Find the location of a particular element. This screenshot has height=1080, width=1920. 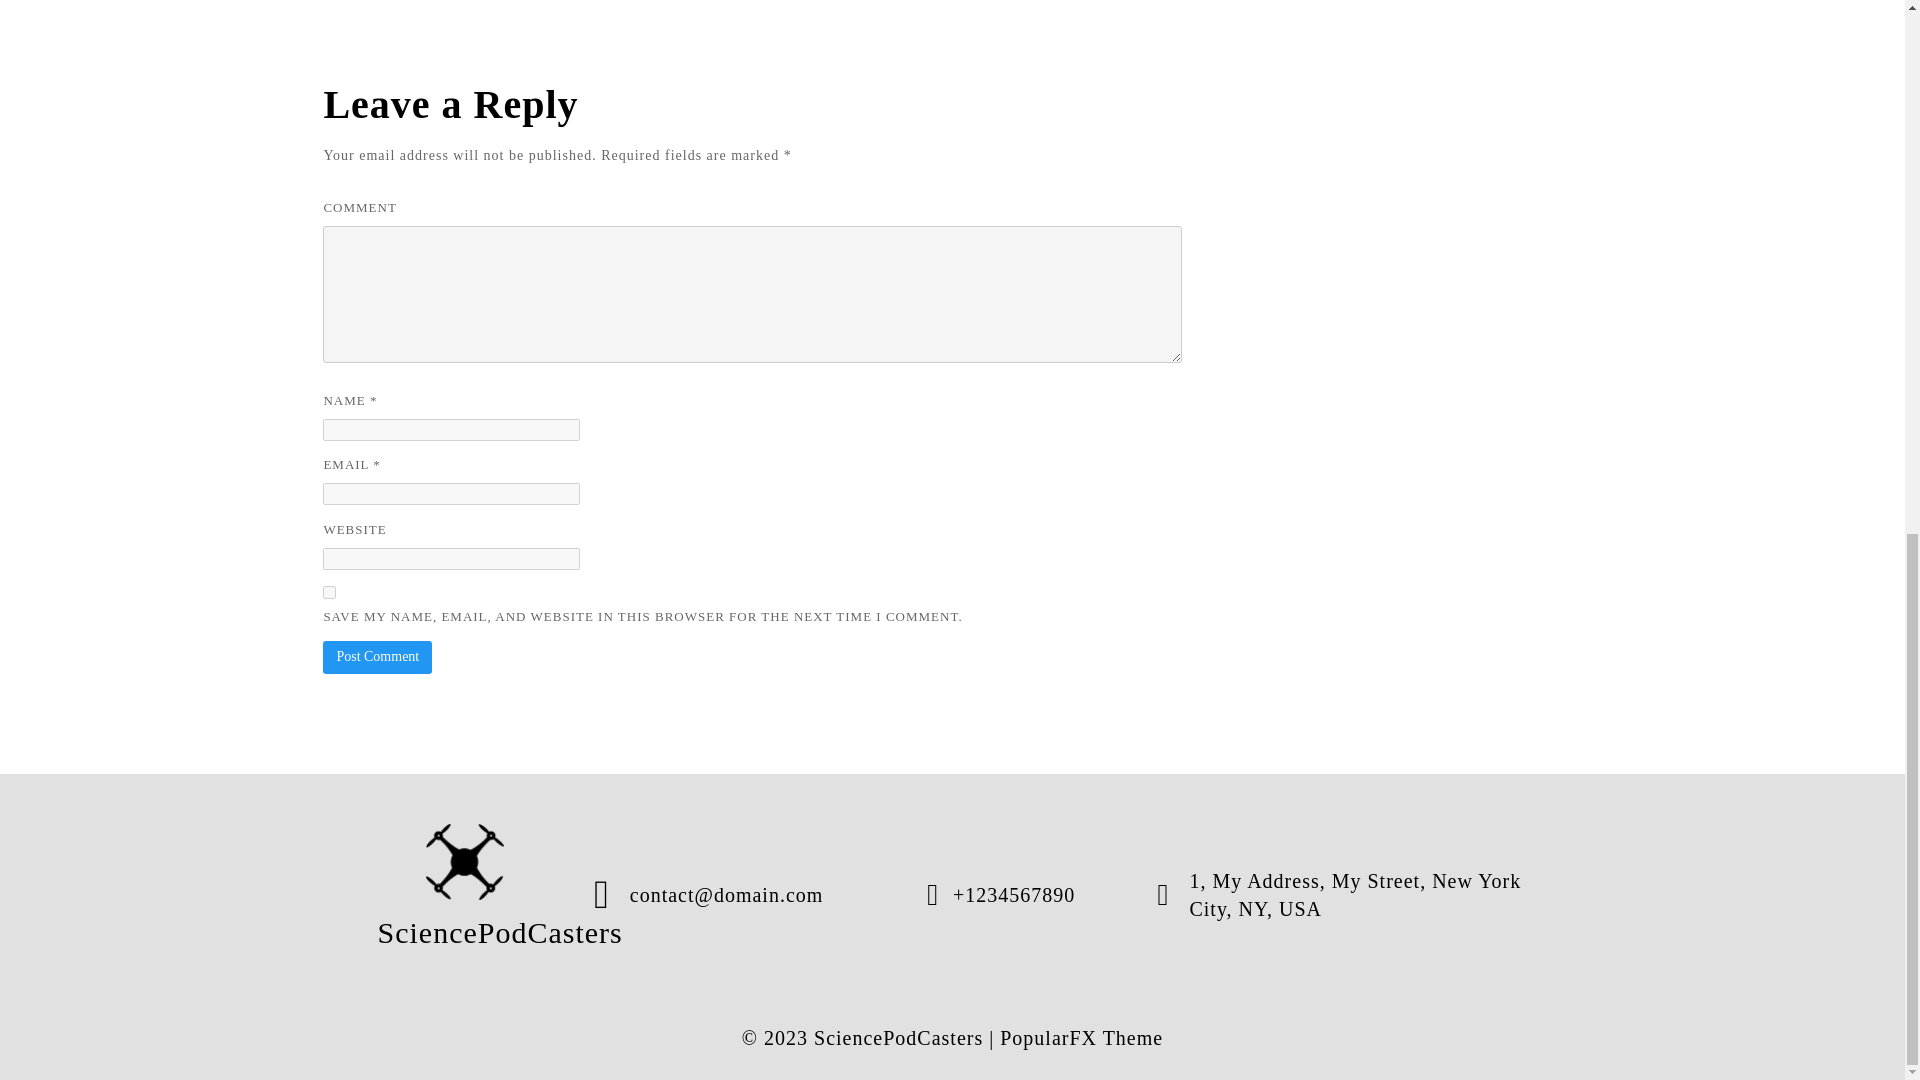

logo is located at coordinates (465, 862).